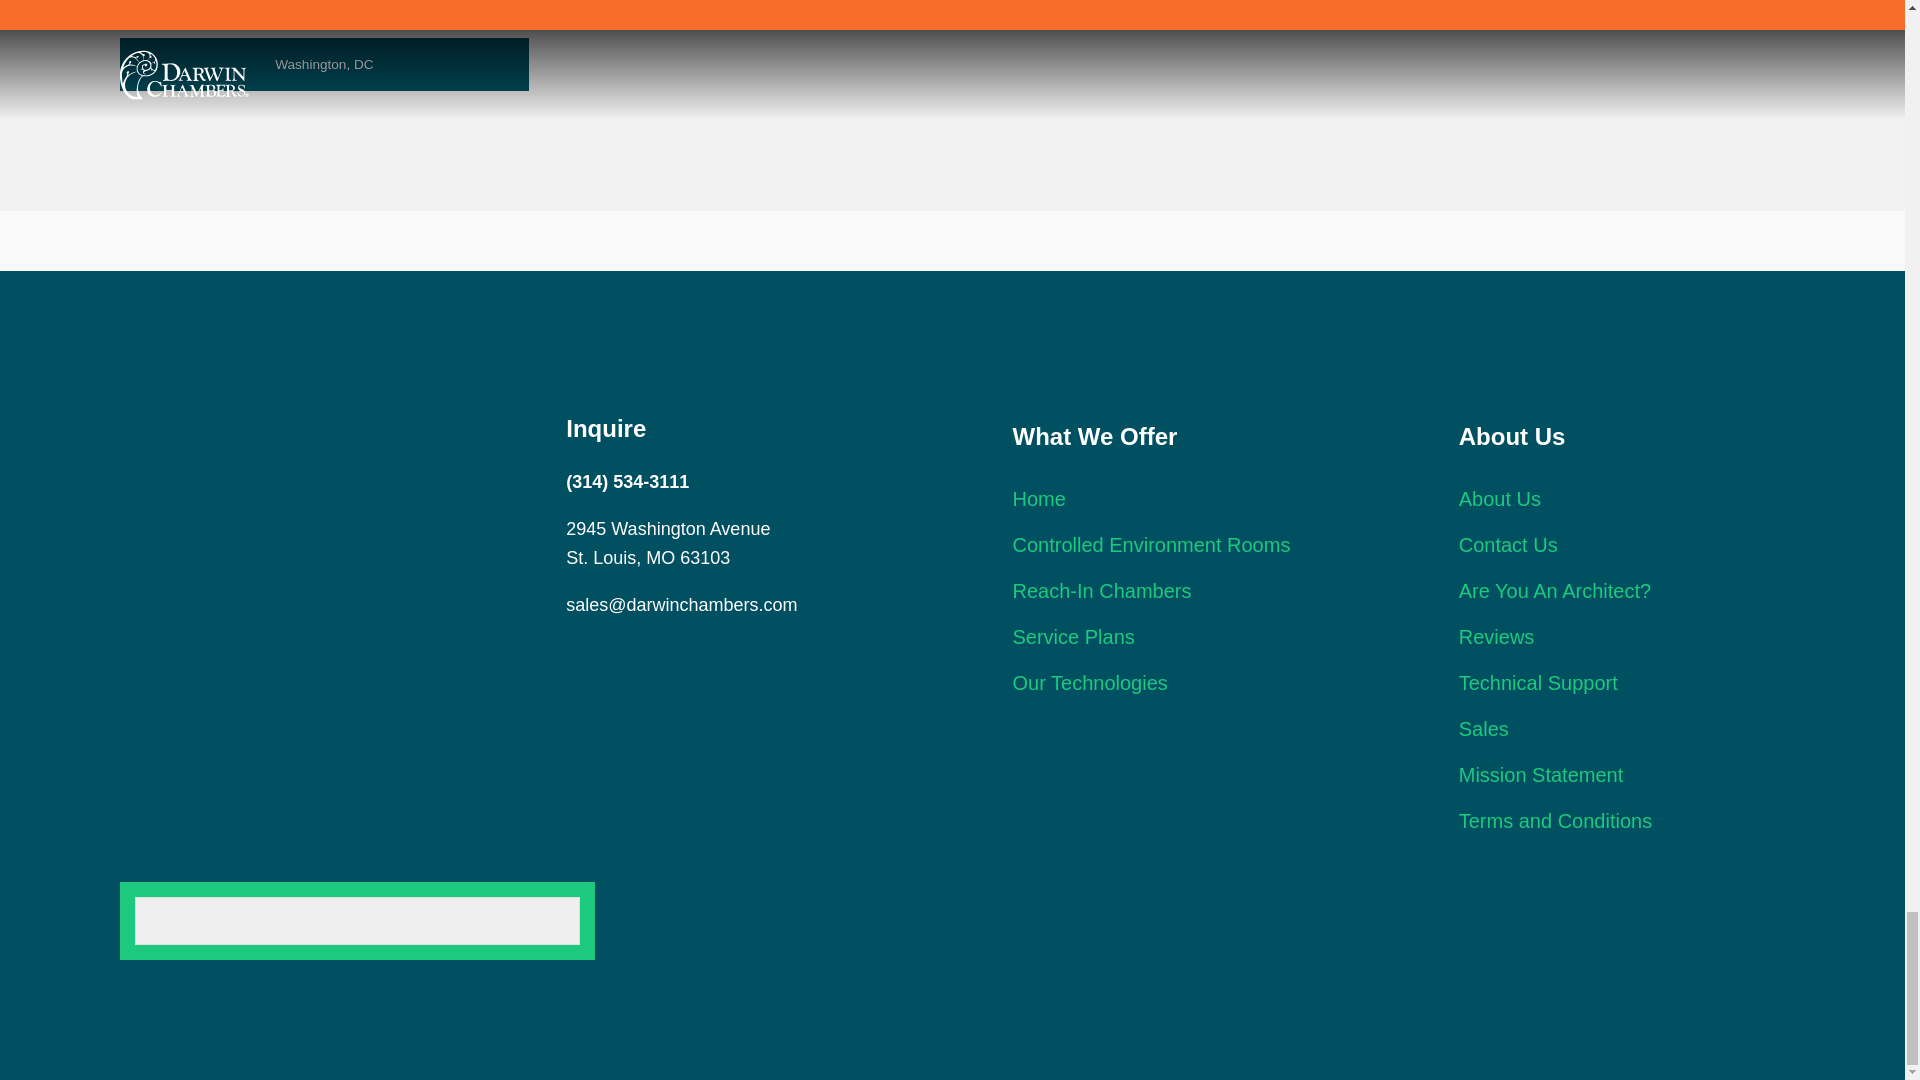  I want to click on Home, so click(1038, 498).